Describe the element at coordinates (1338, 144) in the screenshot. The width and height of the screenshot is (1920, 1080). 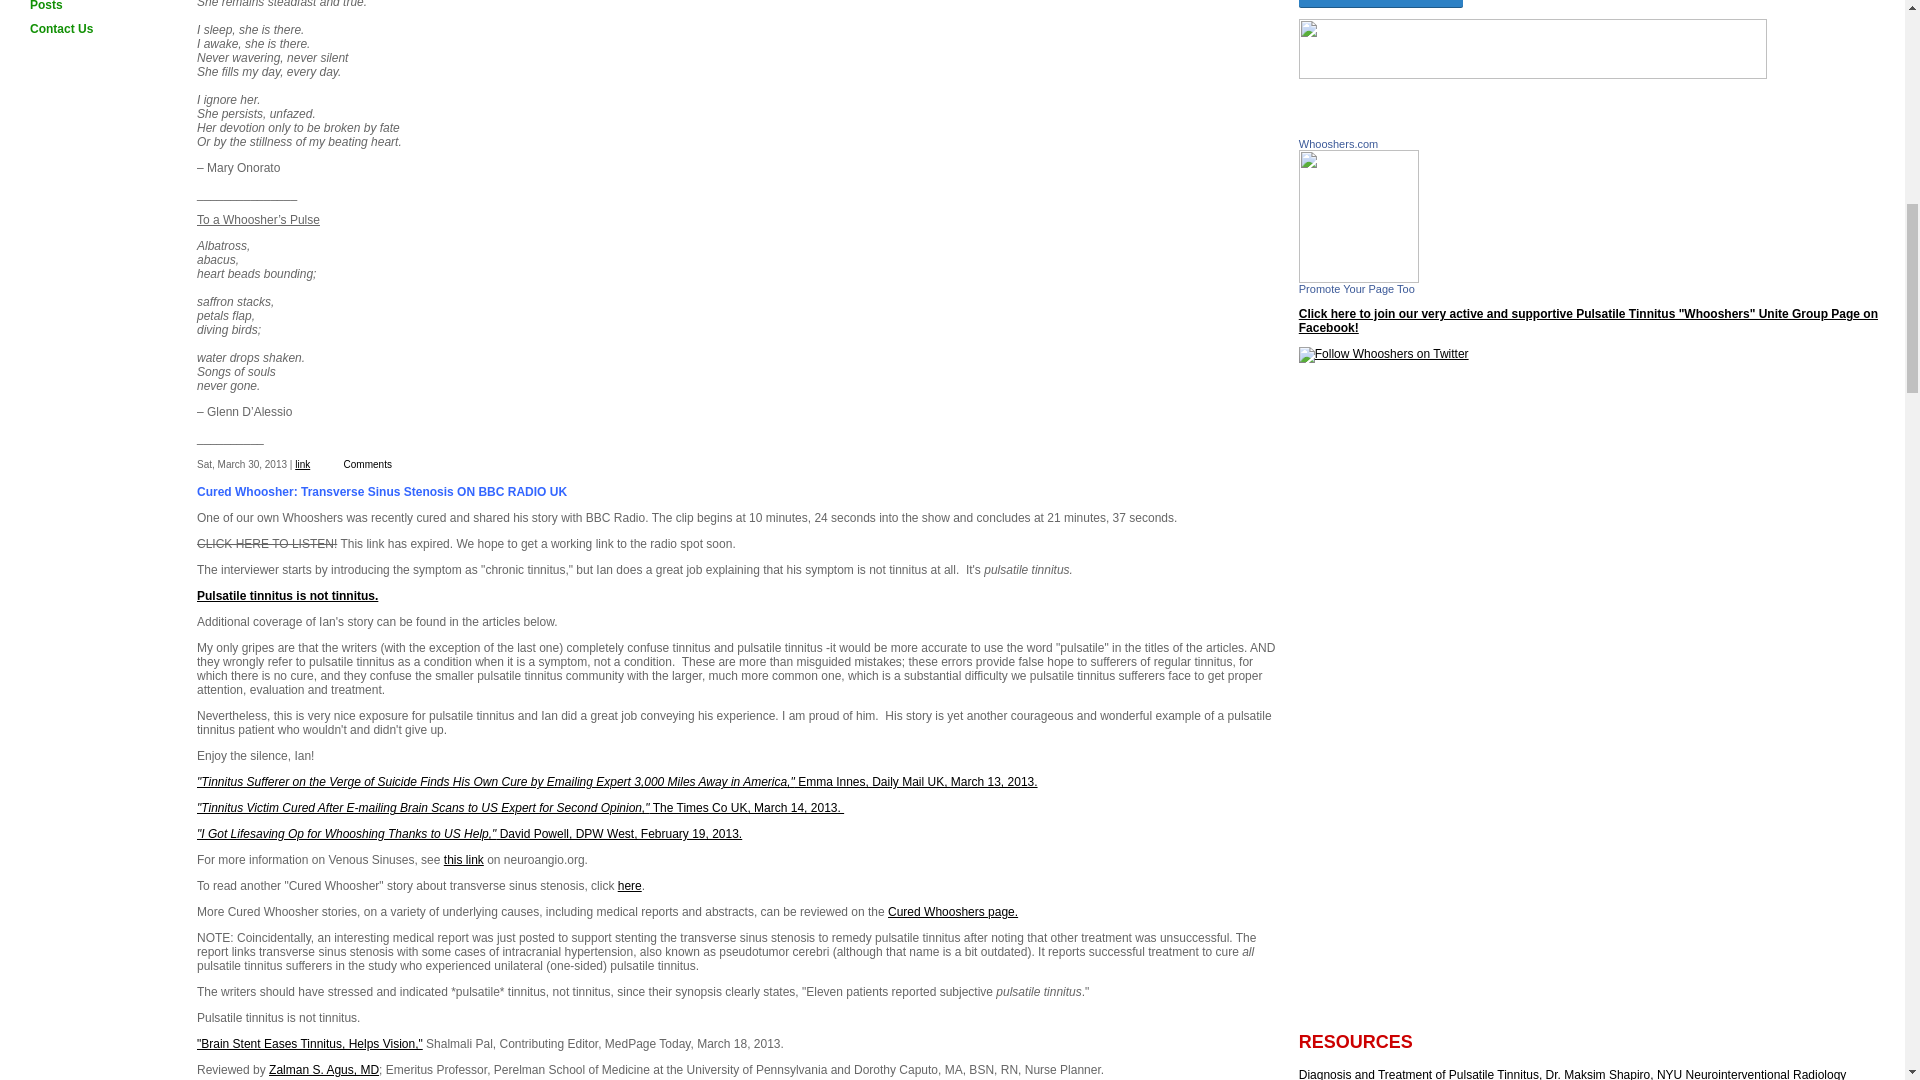
I see `Whooshers.com` at that location.